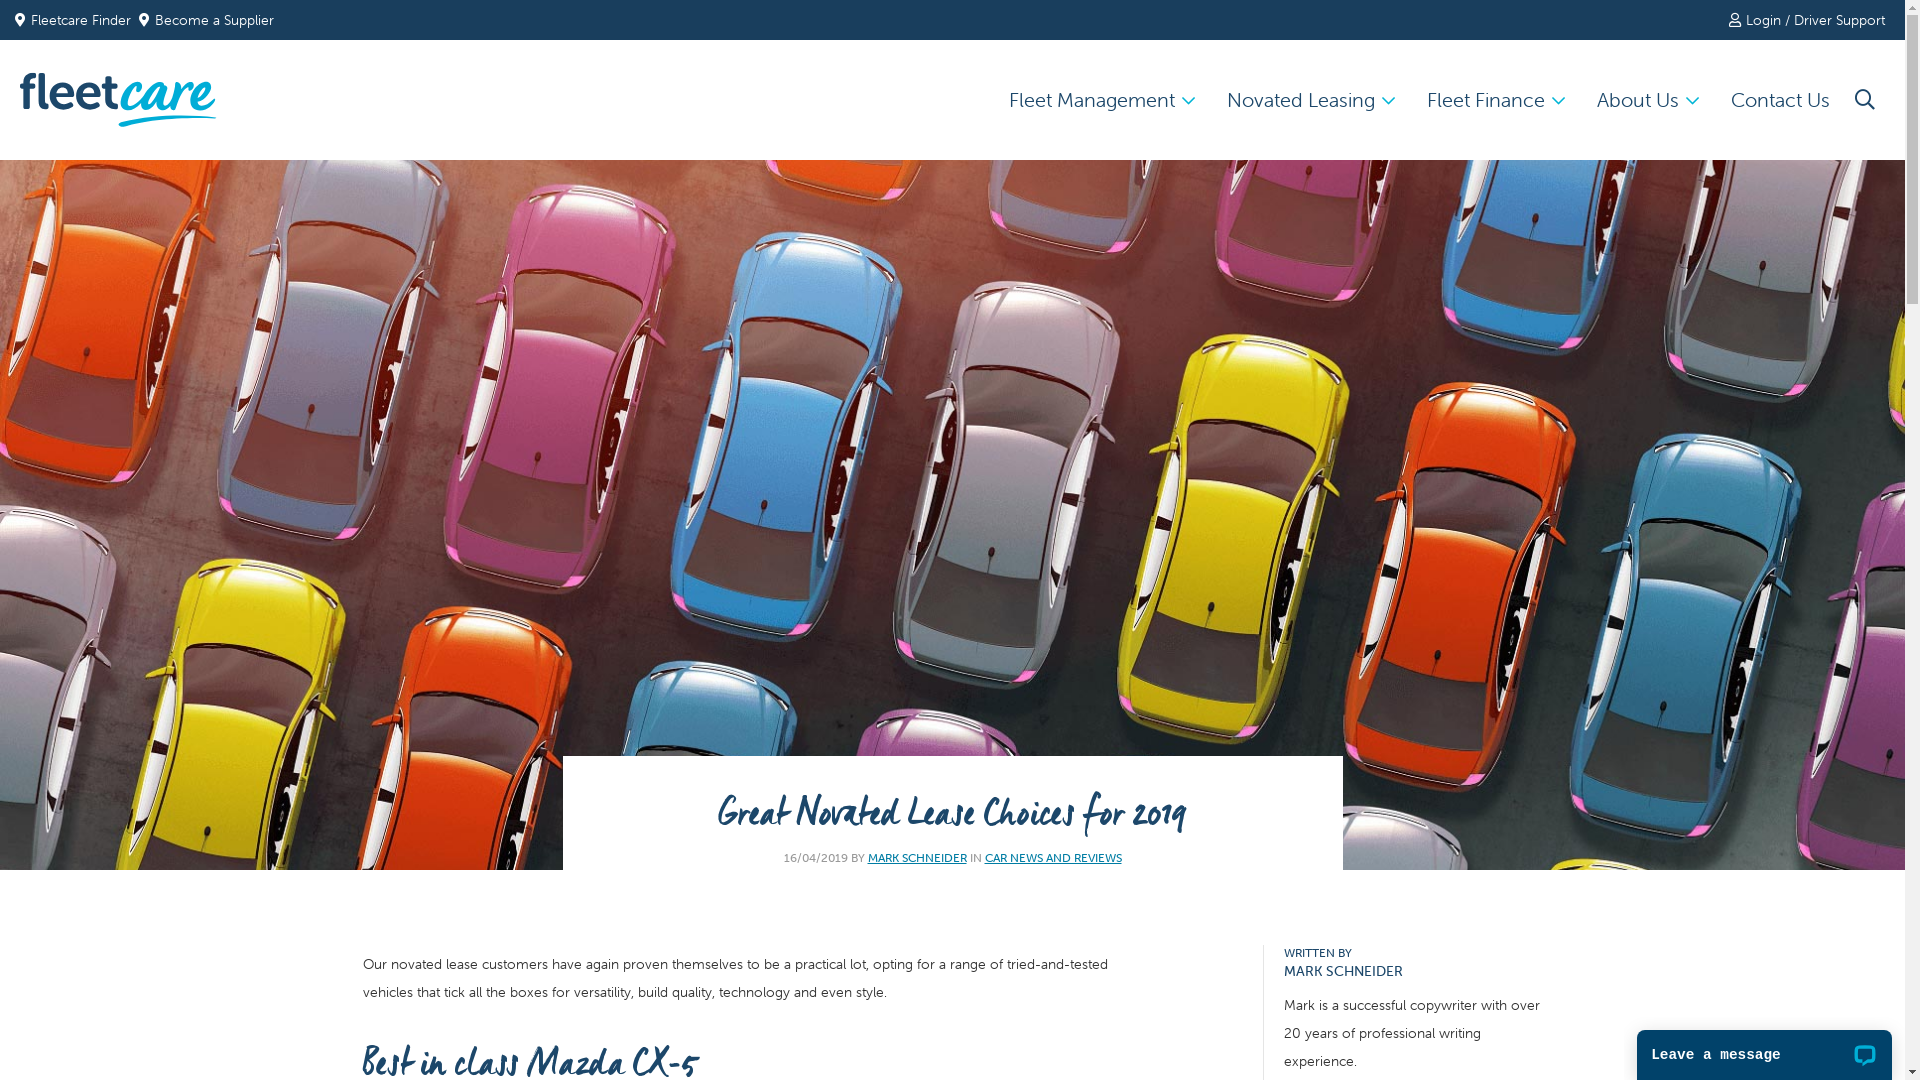  What do you see at coordinates (77, 20) in the screenshot?
I see `Fleetcare Finder  ` at bounding box center [77, 20].